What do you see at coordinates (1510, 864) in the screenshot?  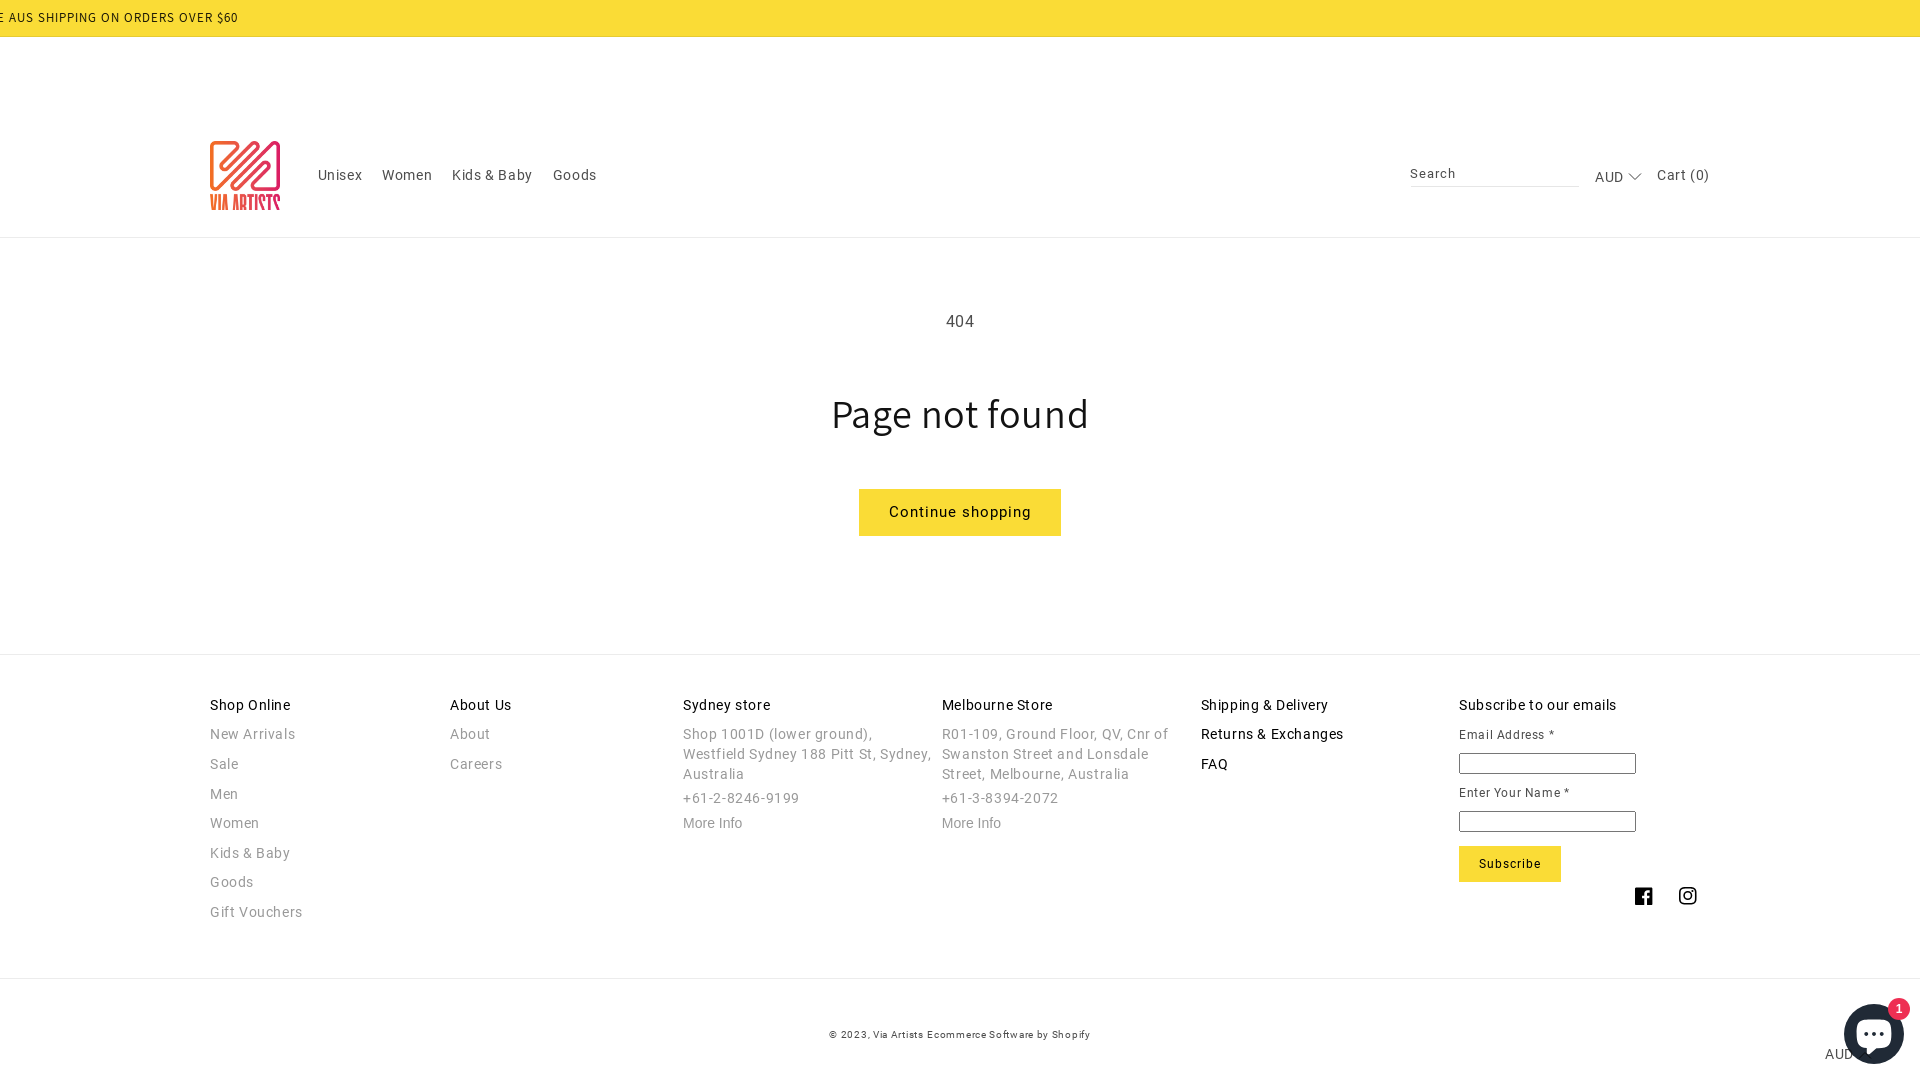 I see `Subscribe` at bounding box center [1510, 864].